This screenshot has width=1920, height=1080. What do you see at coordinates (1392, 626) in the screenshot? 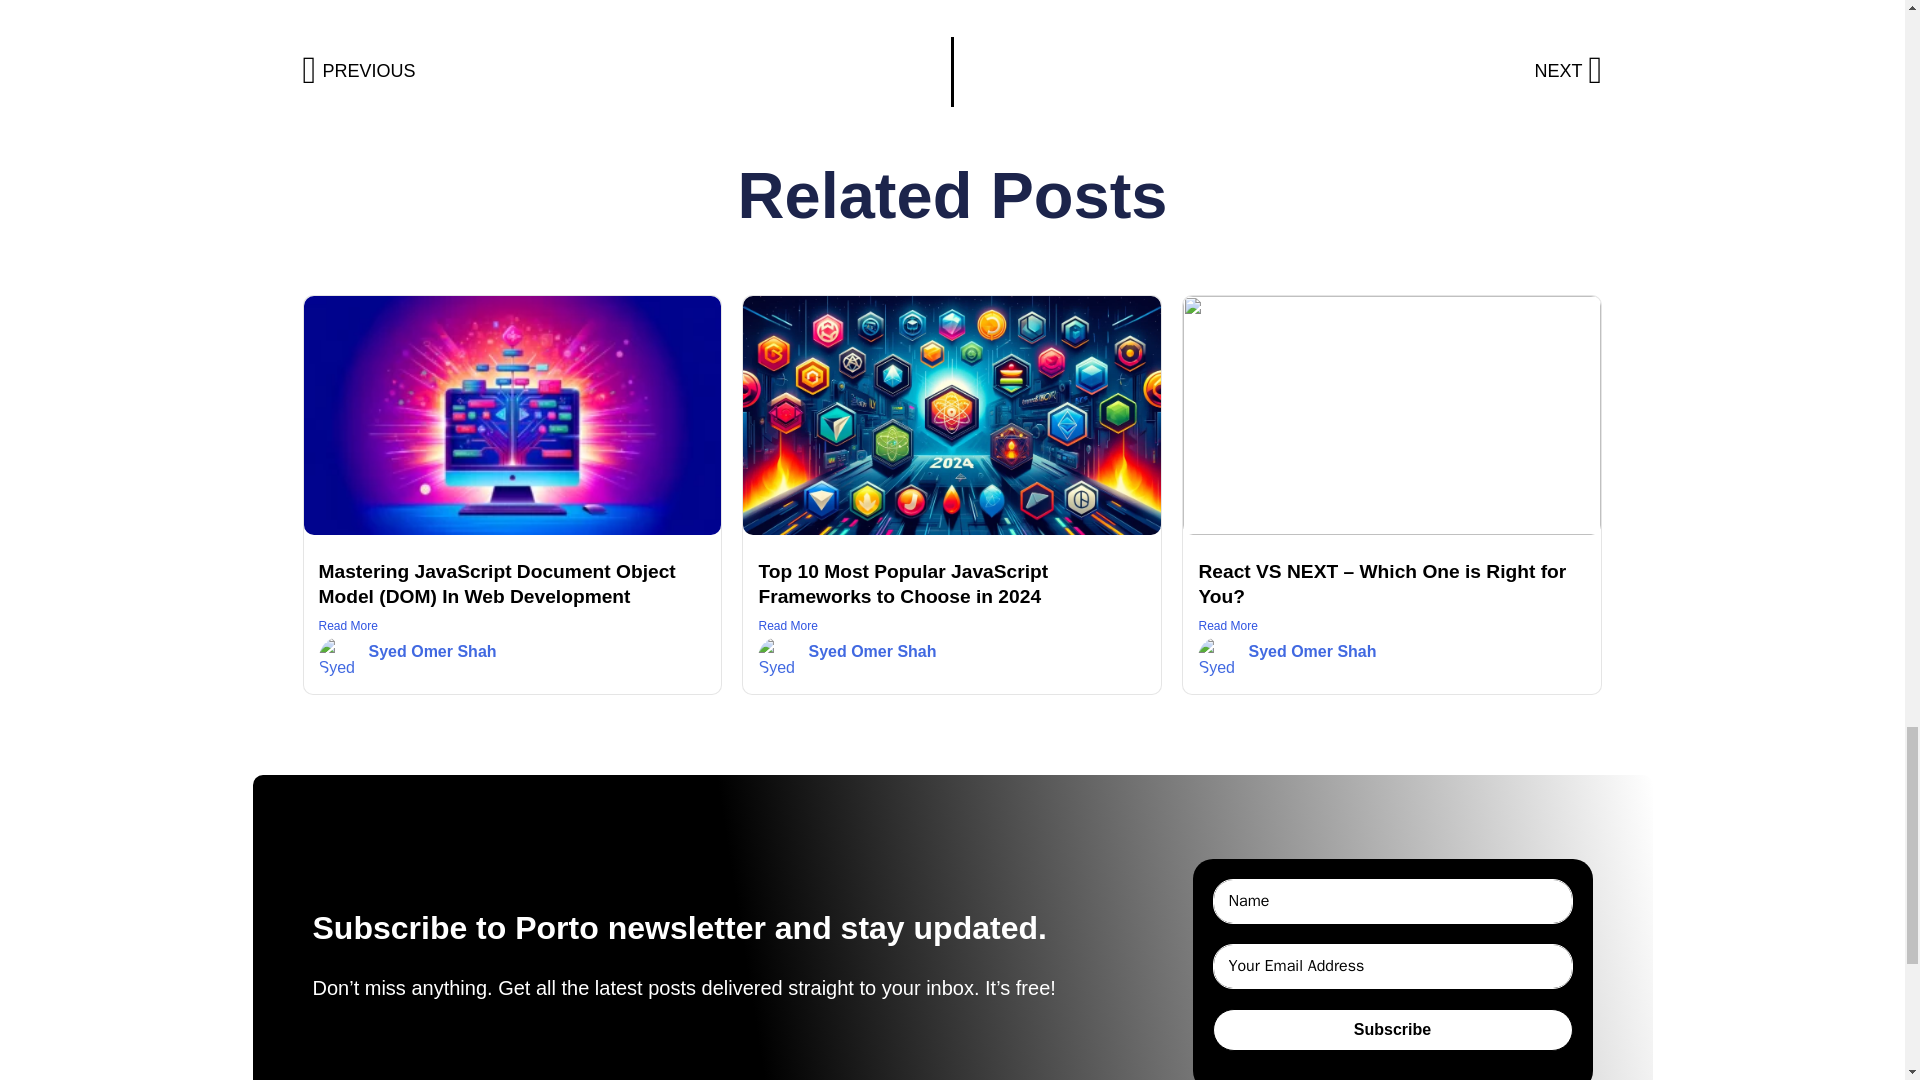
I see `Syed Omer Shah` at bounding box center [1392, 626].